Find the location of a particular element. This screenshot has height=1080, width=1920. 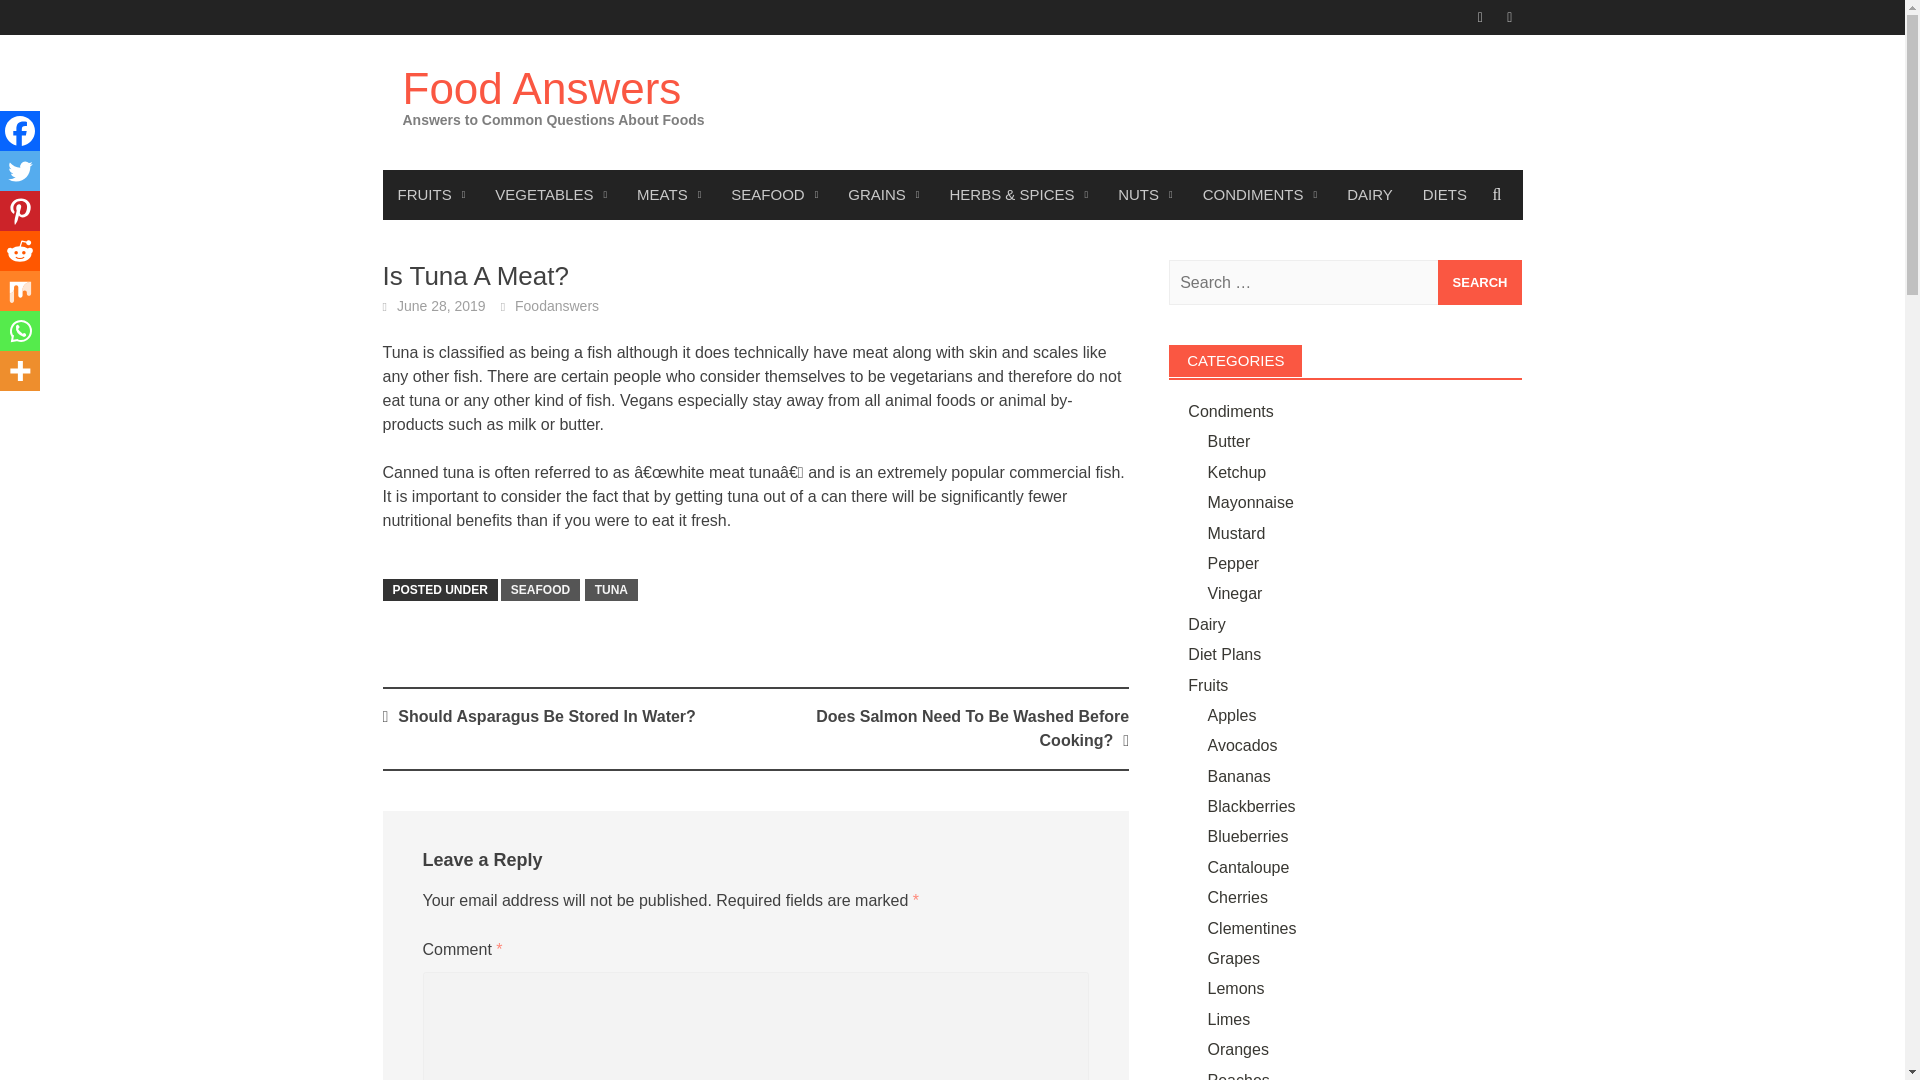

Food Answers is located at coordinates (541, 88).